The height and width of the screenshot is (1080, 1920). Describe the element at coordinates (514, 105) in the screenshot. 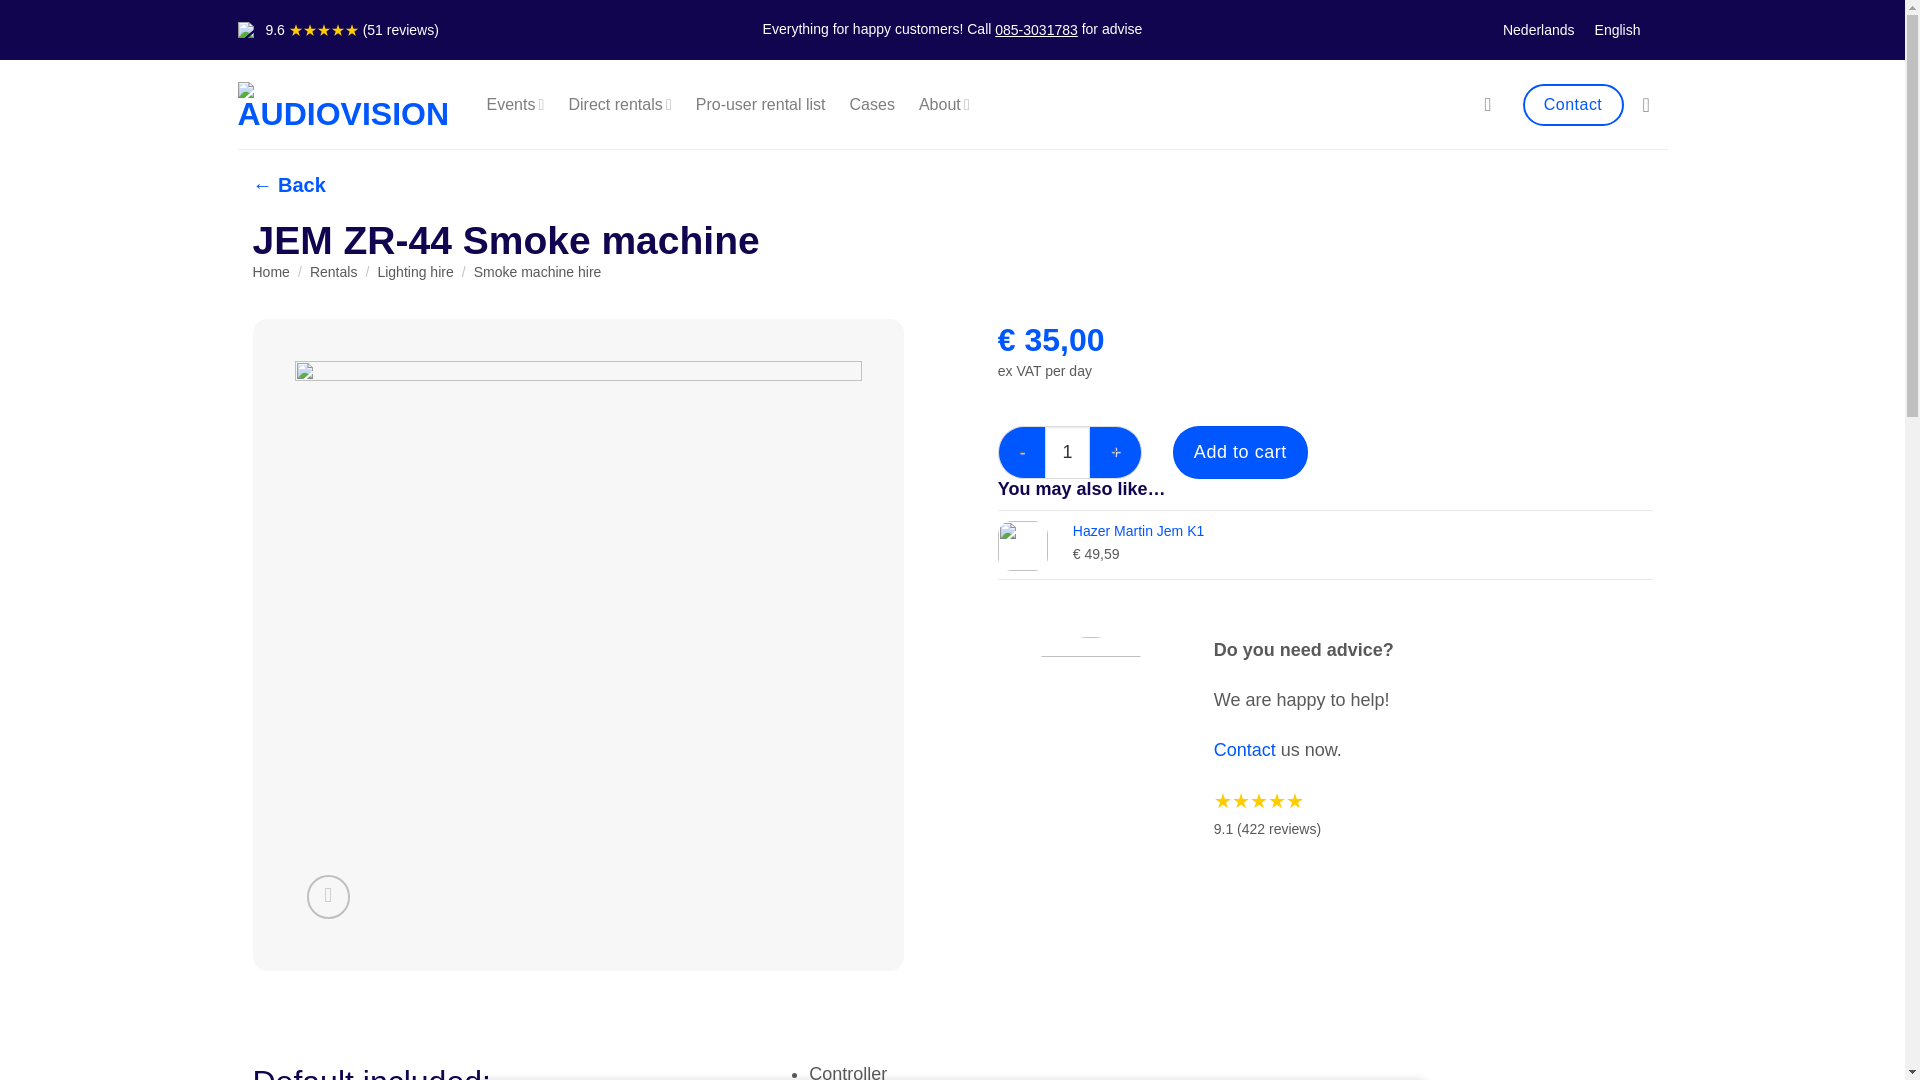

I see `Events` at that location.